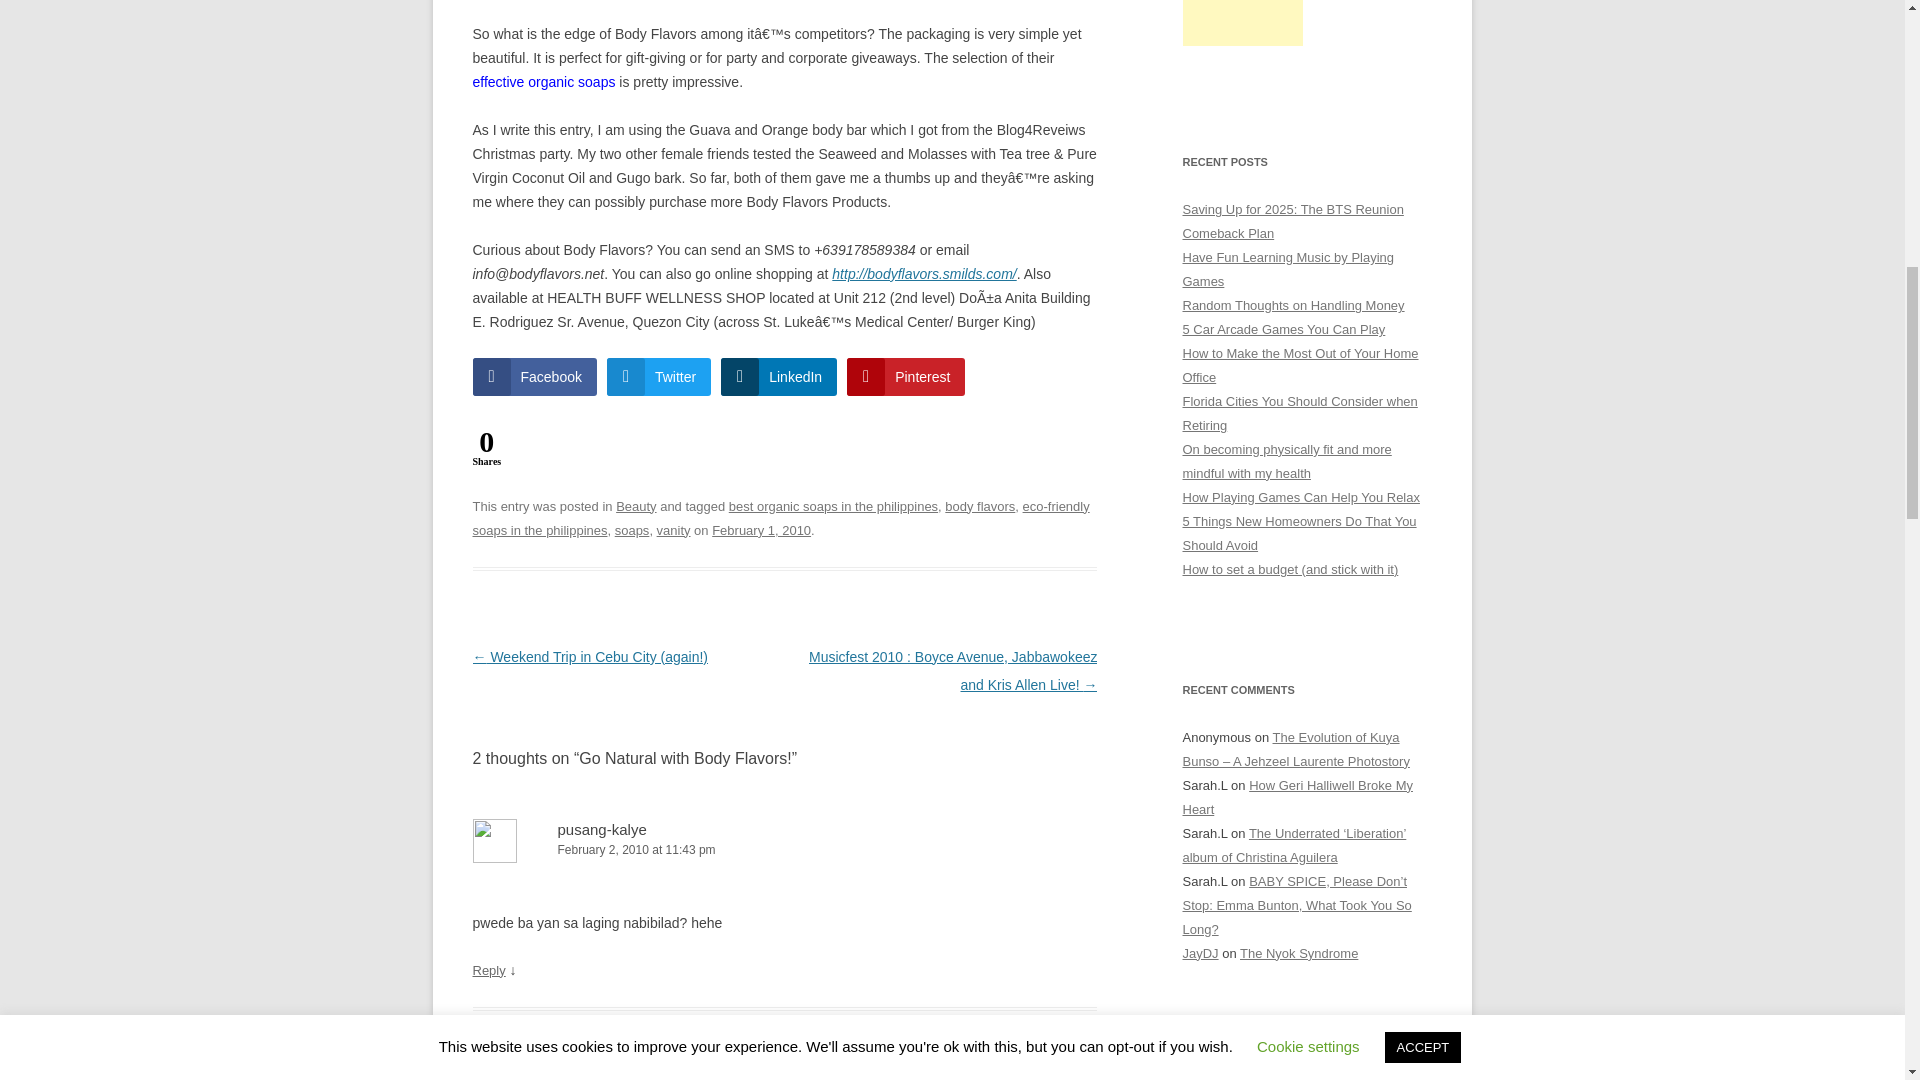 The width and height of the screenshot is (1920, 1080). What do you see at coordinates (589, 1068) in the screenshot?
I see `Ichiro Ino` at bounding box center [589, 1068].